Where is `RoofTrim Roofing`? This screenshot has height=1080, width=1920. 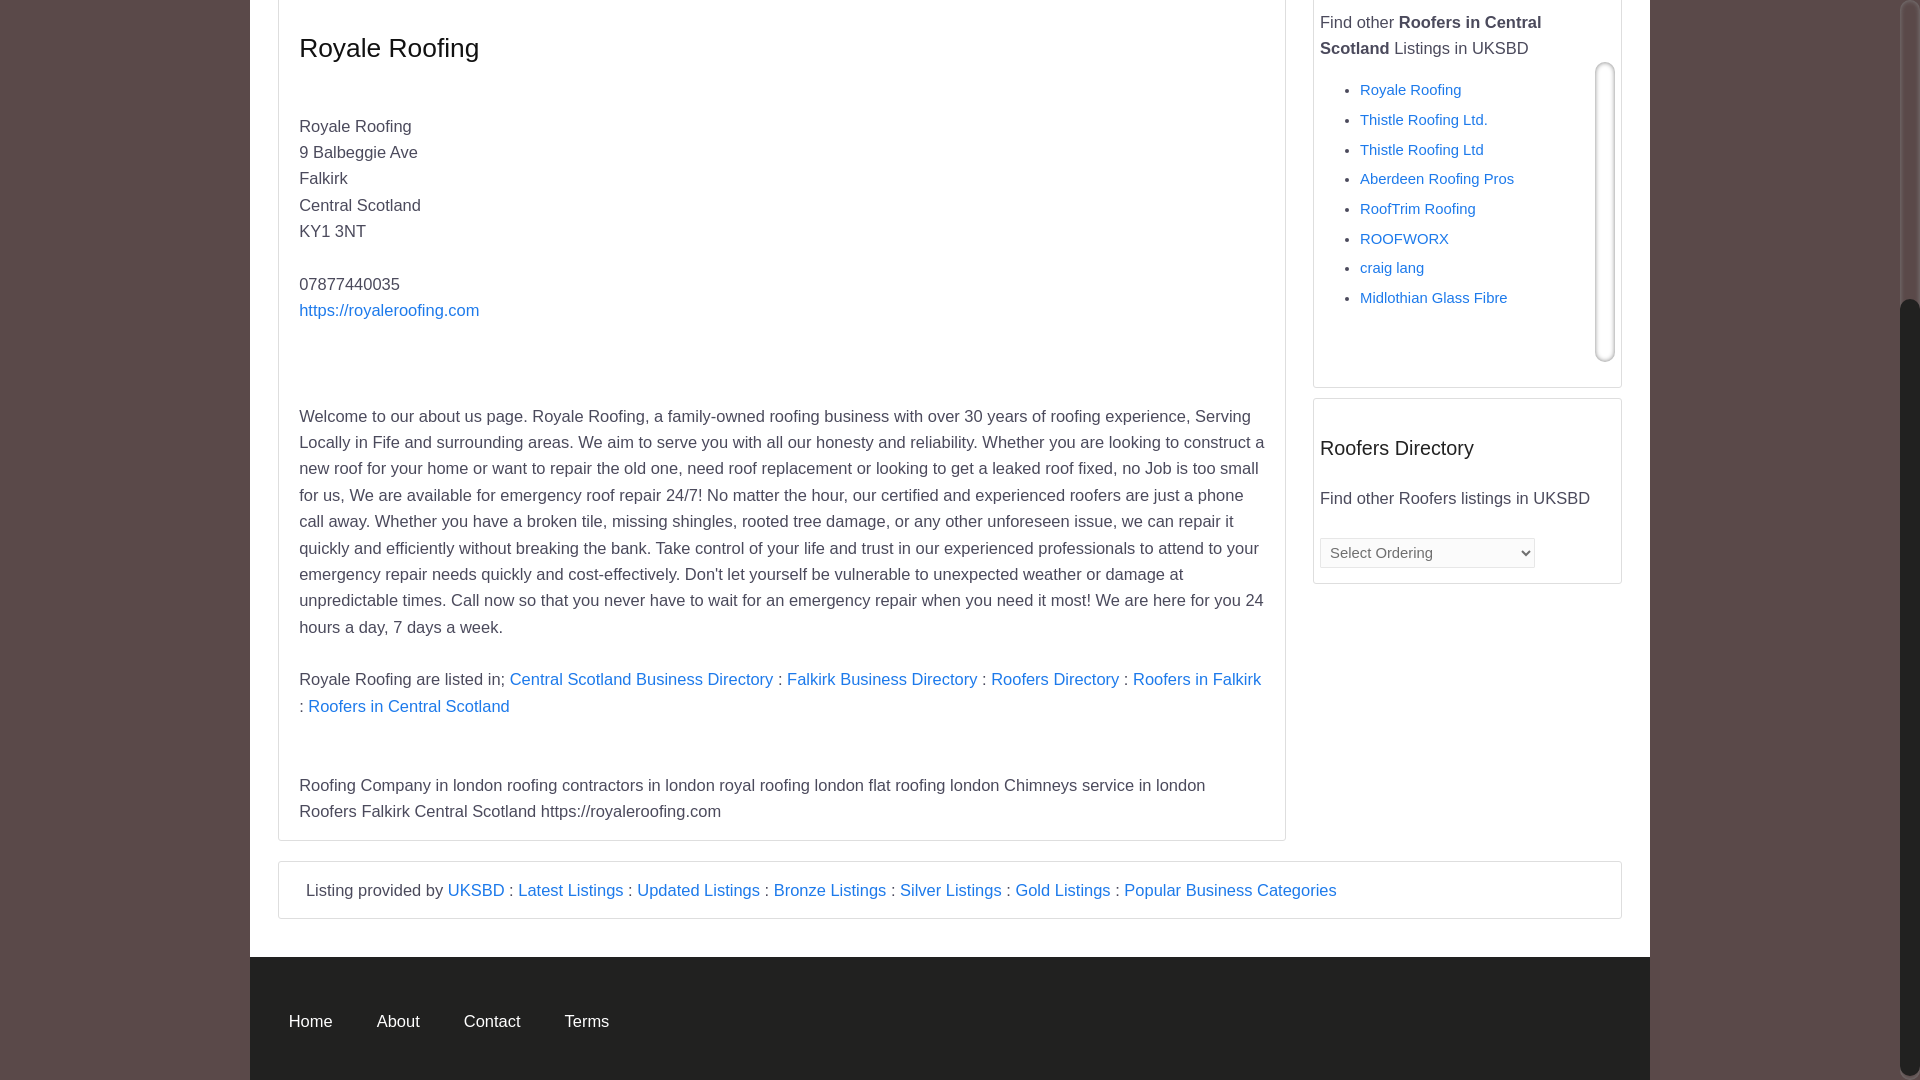
RoofTrim Roofing is located at coordinates (1418, 208).